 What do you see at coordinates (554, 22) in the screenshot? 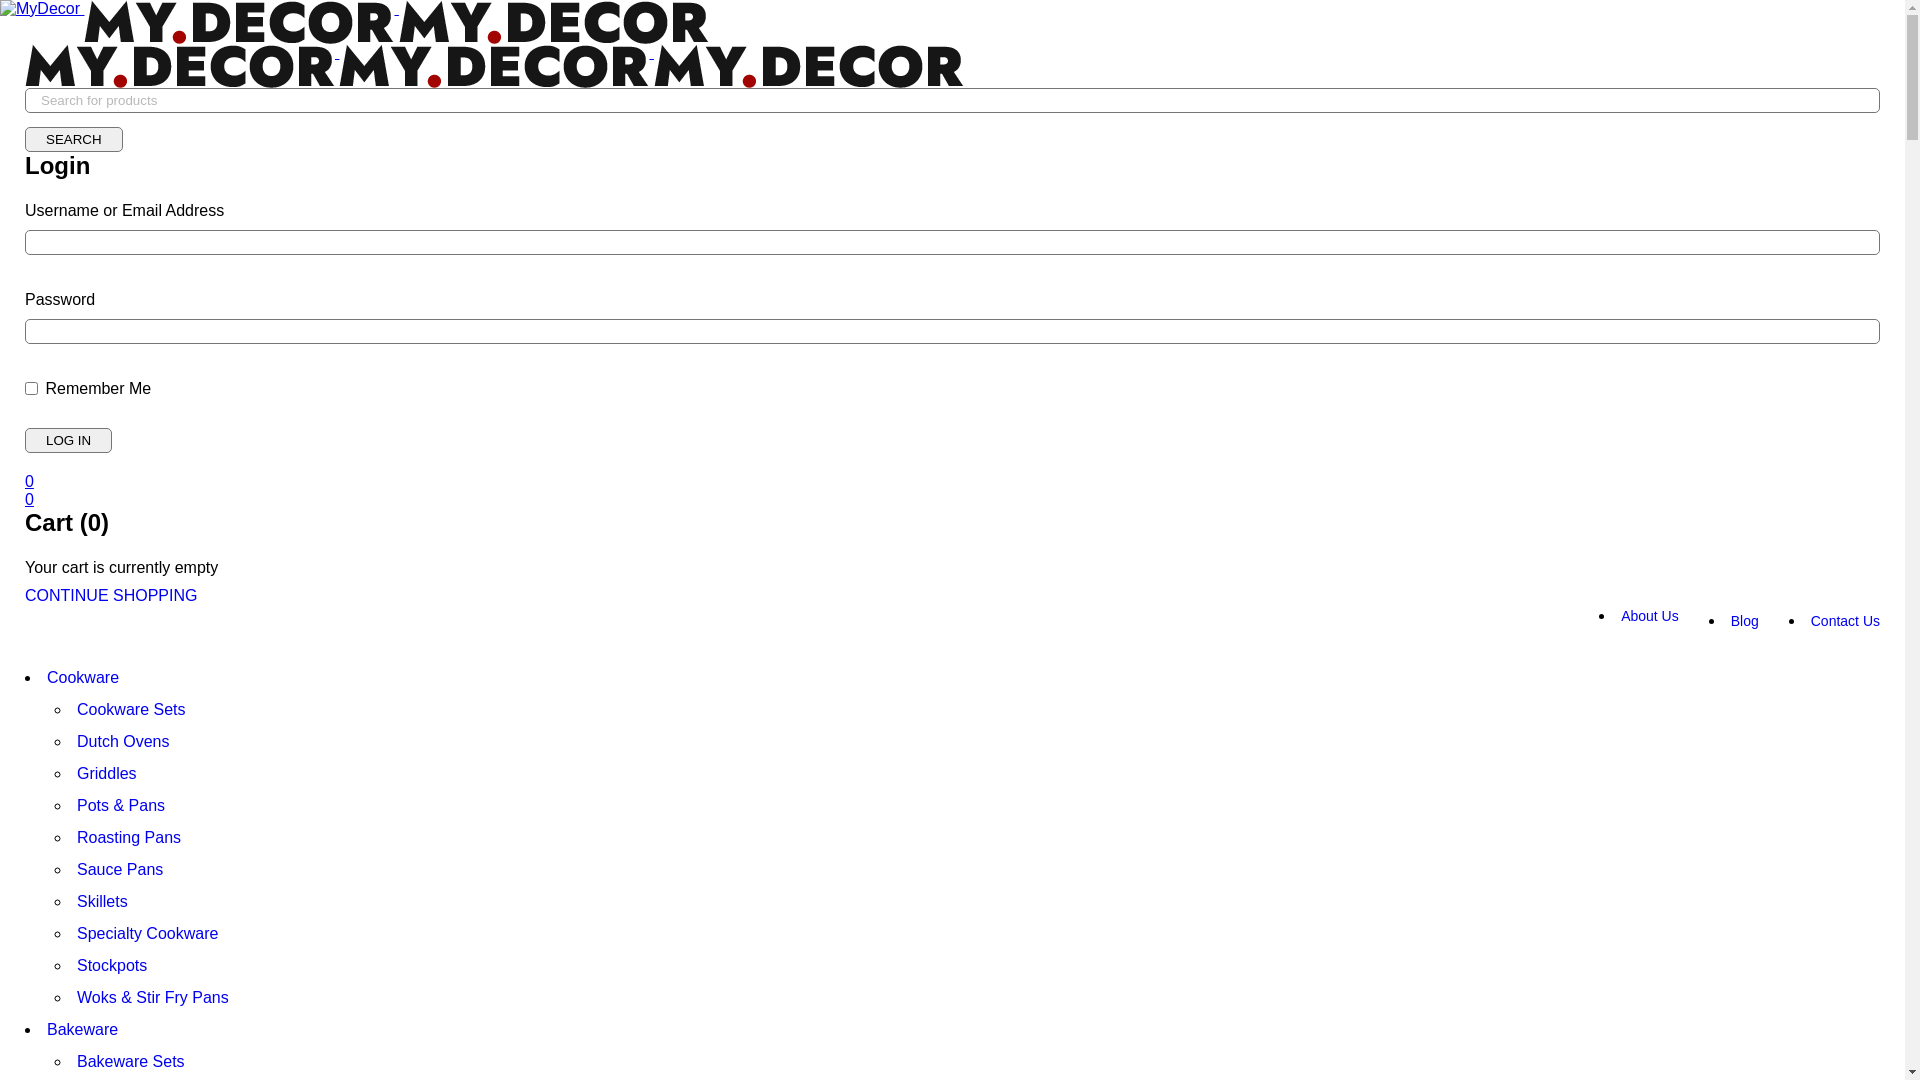
I see `MyDecor` at bounding box center [554, 22].